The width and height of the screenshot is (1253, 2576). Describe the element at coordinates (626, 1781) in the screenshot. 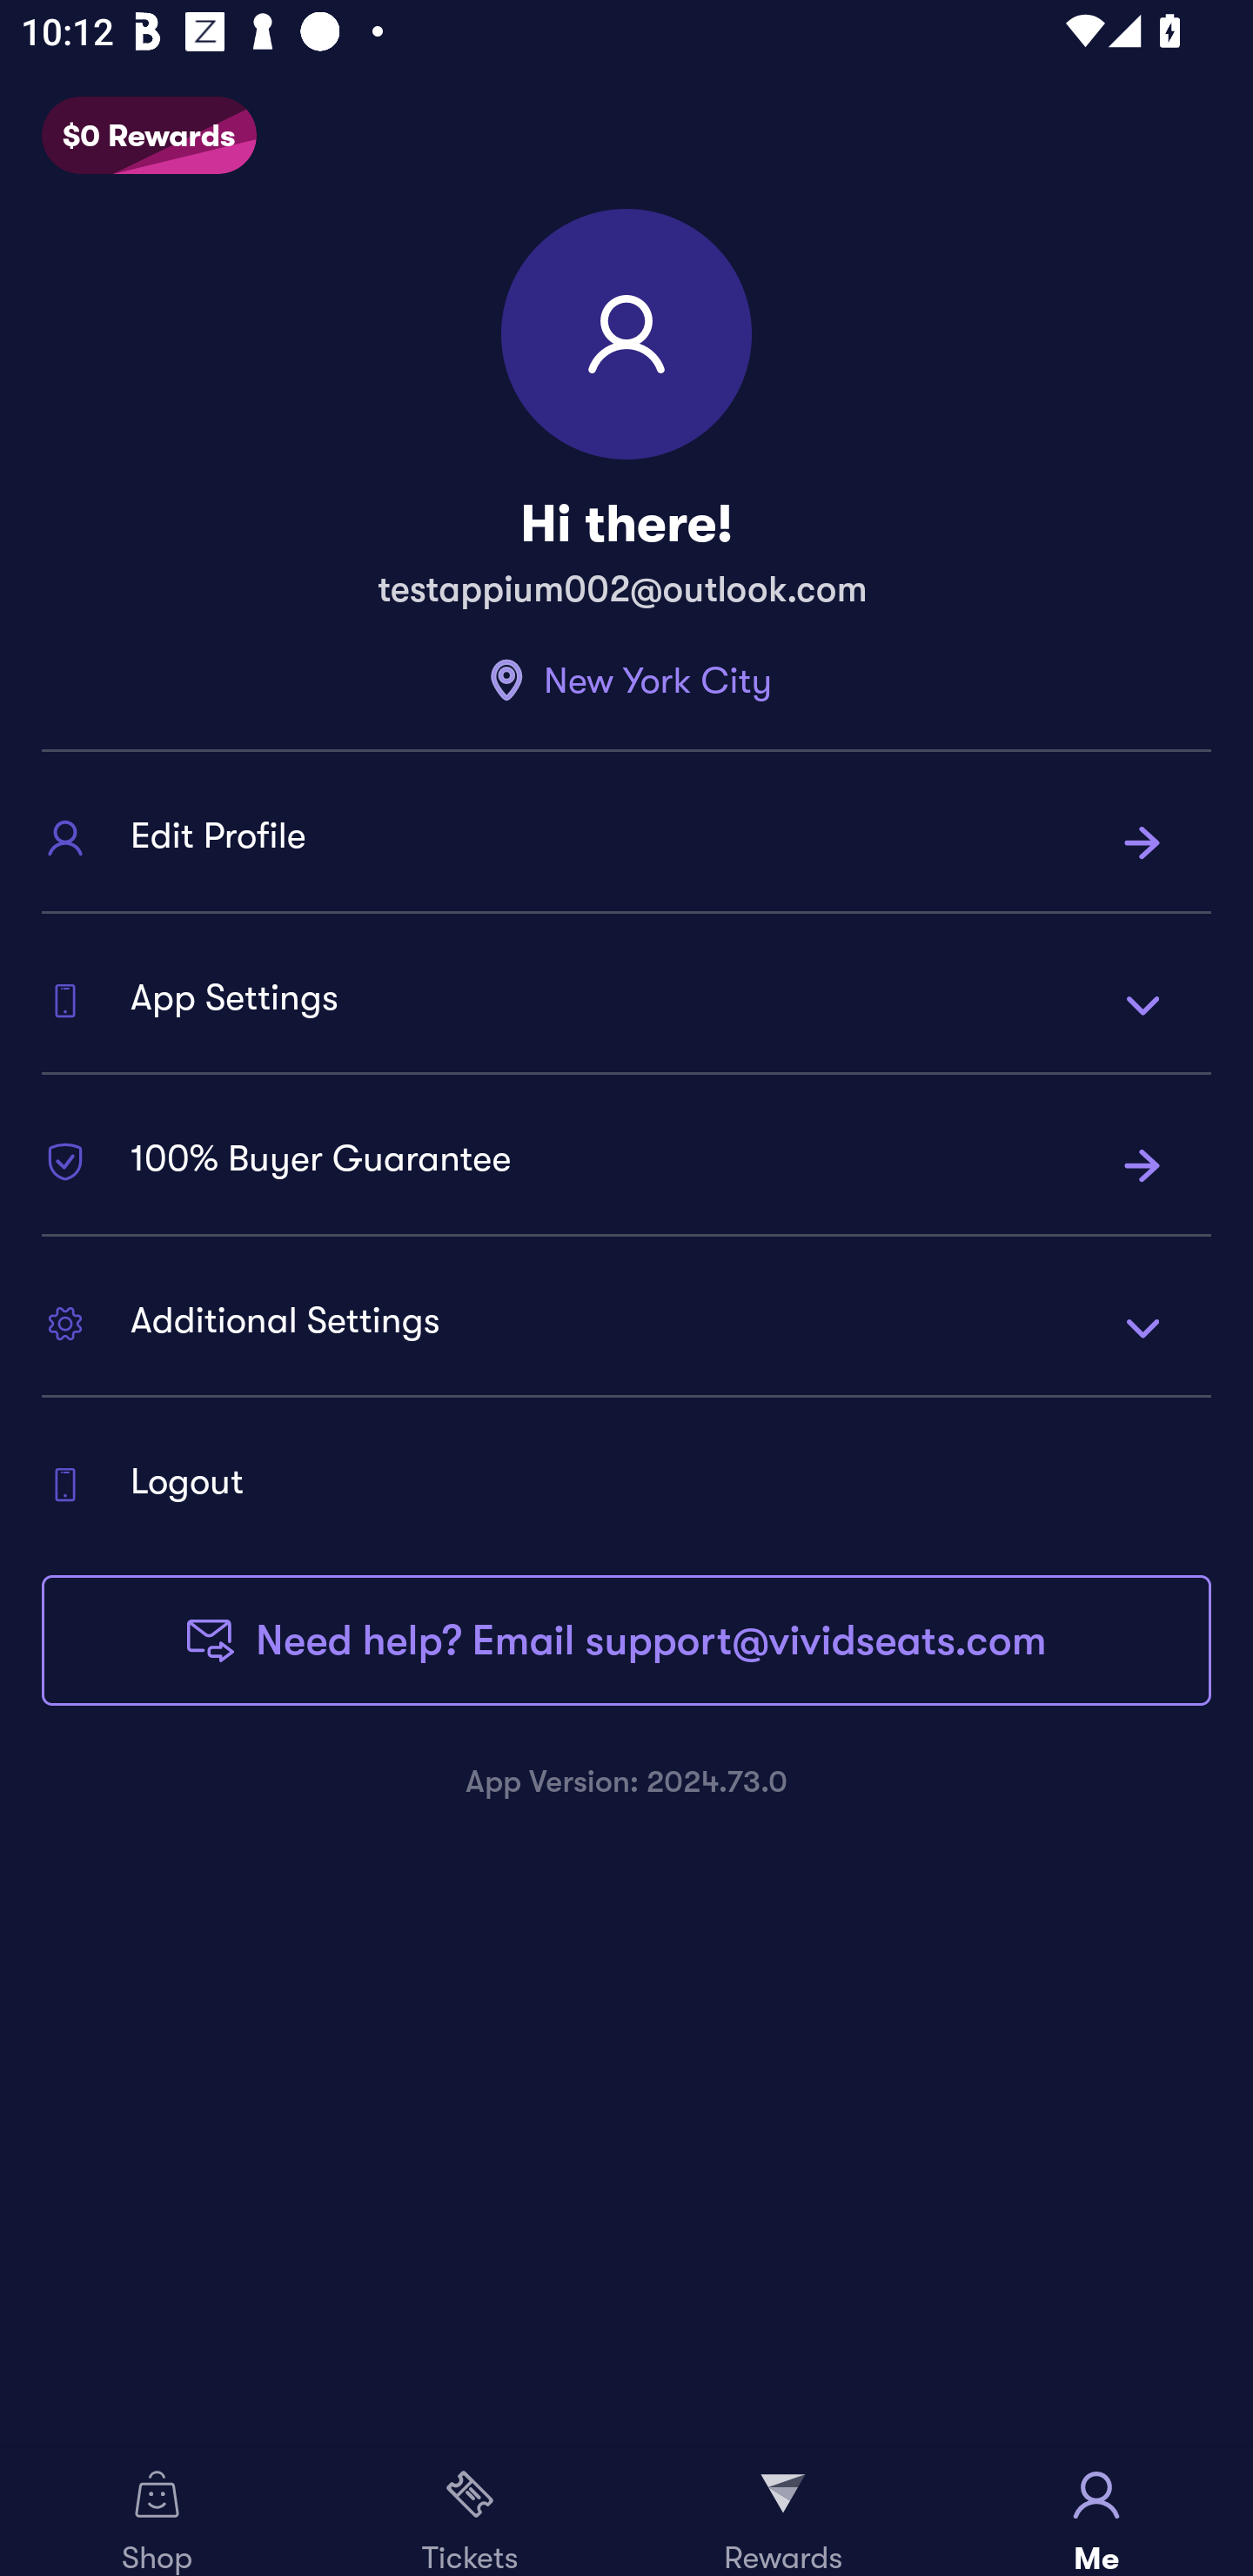

I see `App Version: 2024.73.0` at that location.